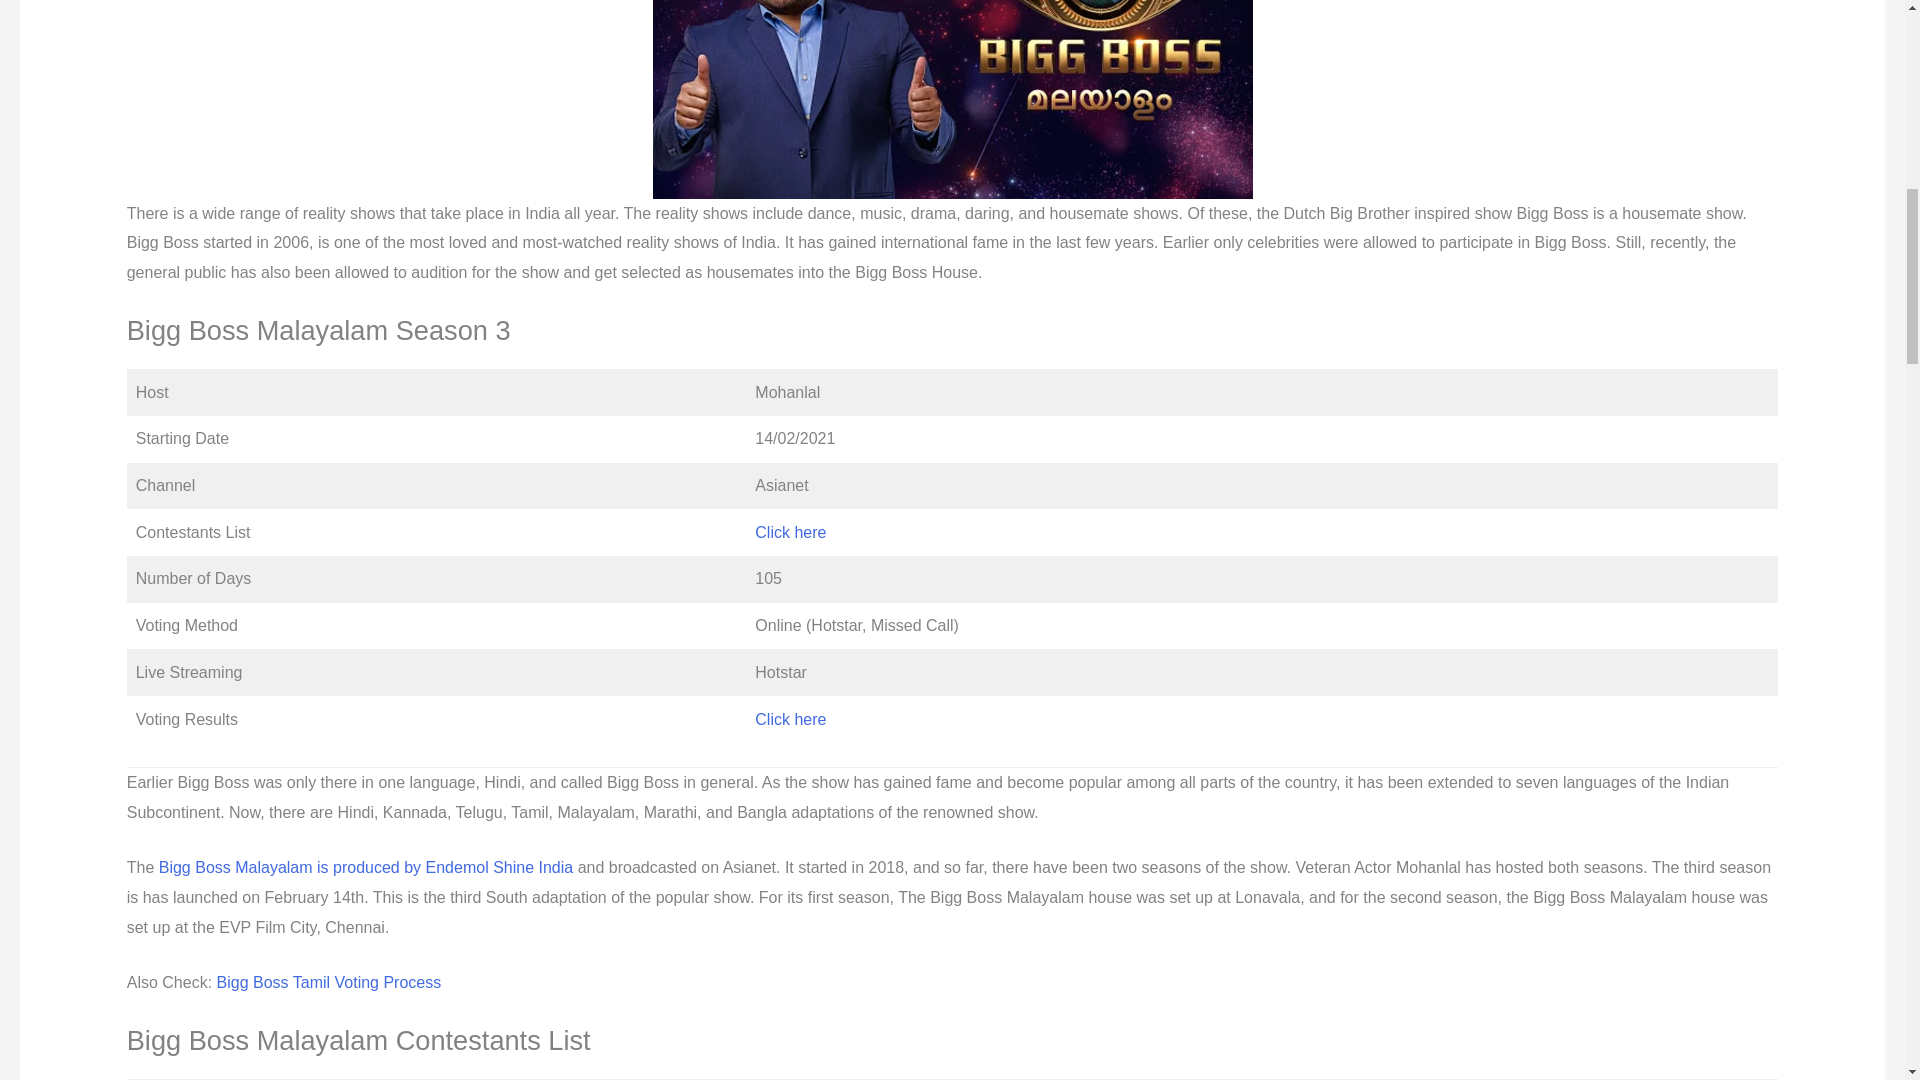 This screenshot has width=1920, height=1080. Describe the element at coordinates (790, 532) in the screenshot. I see `Click here` at that location.